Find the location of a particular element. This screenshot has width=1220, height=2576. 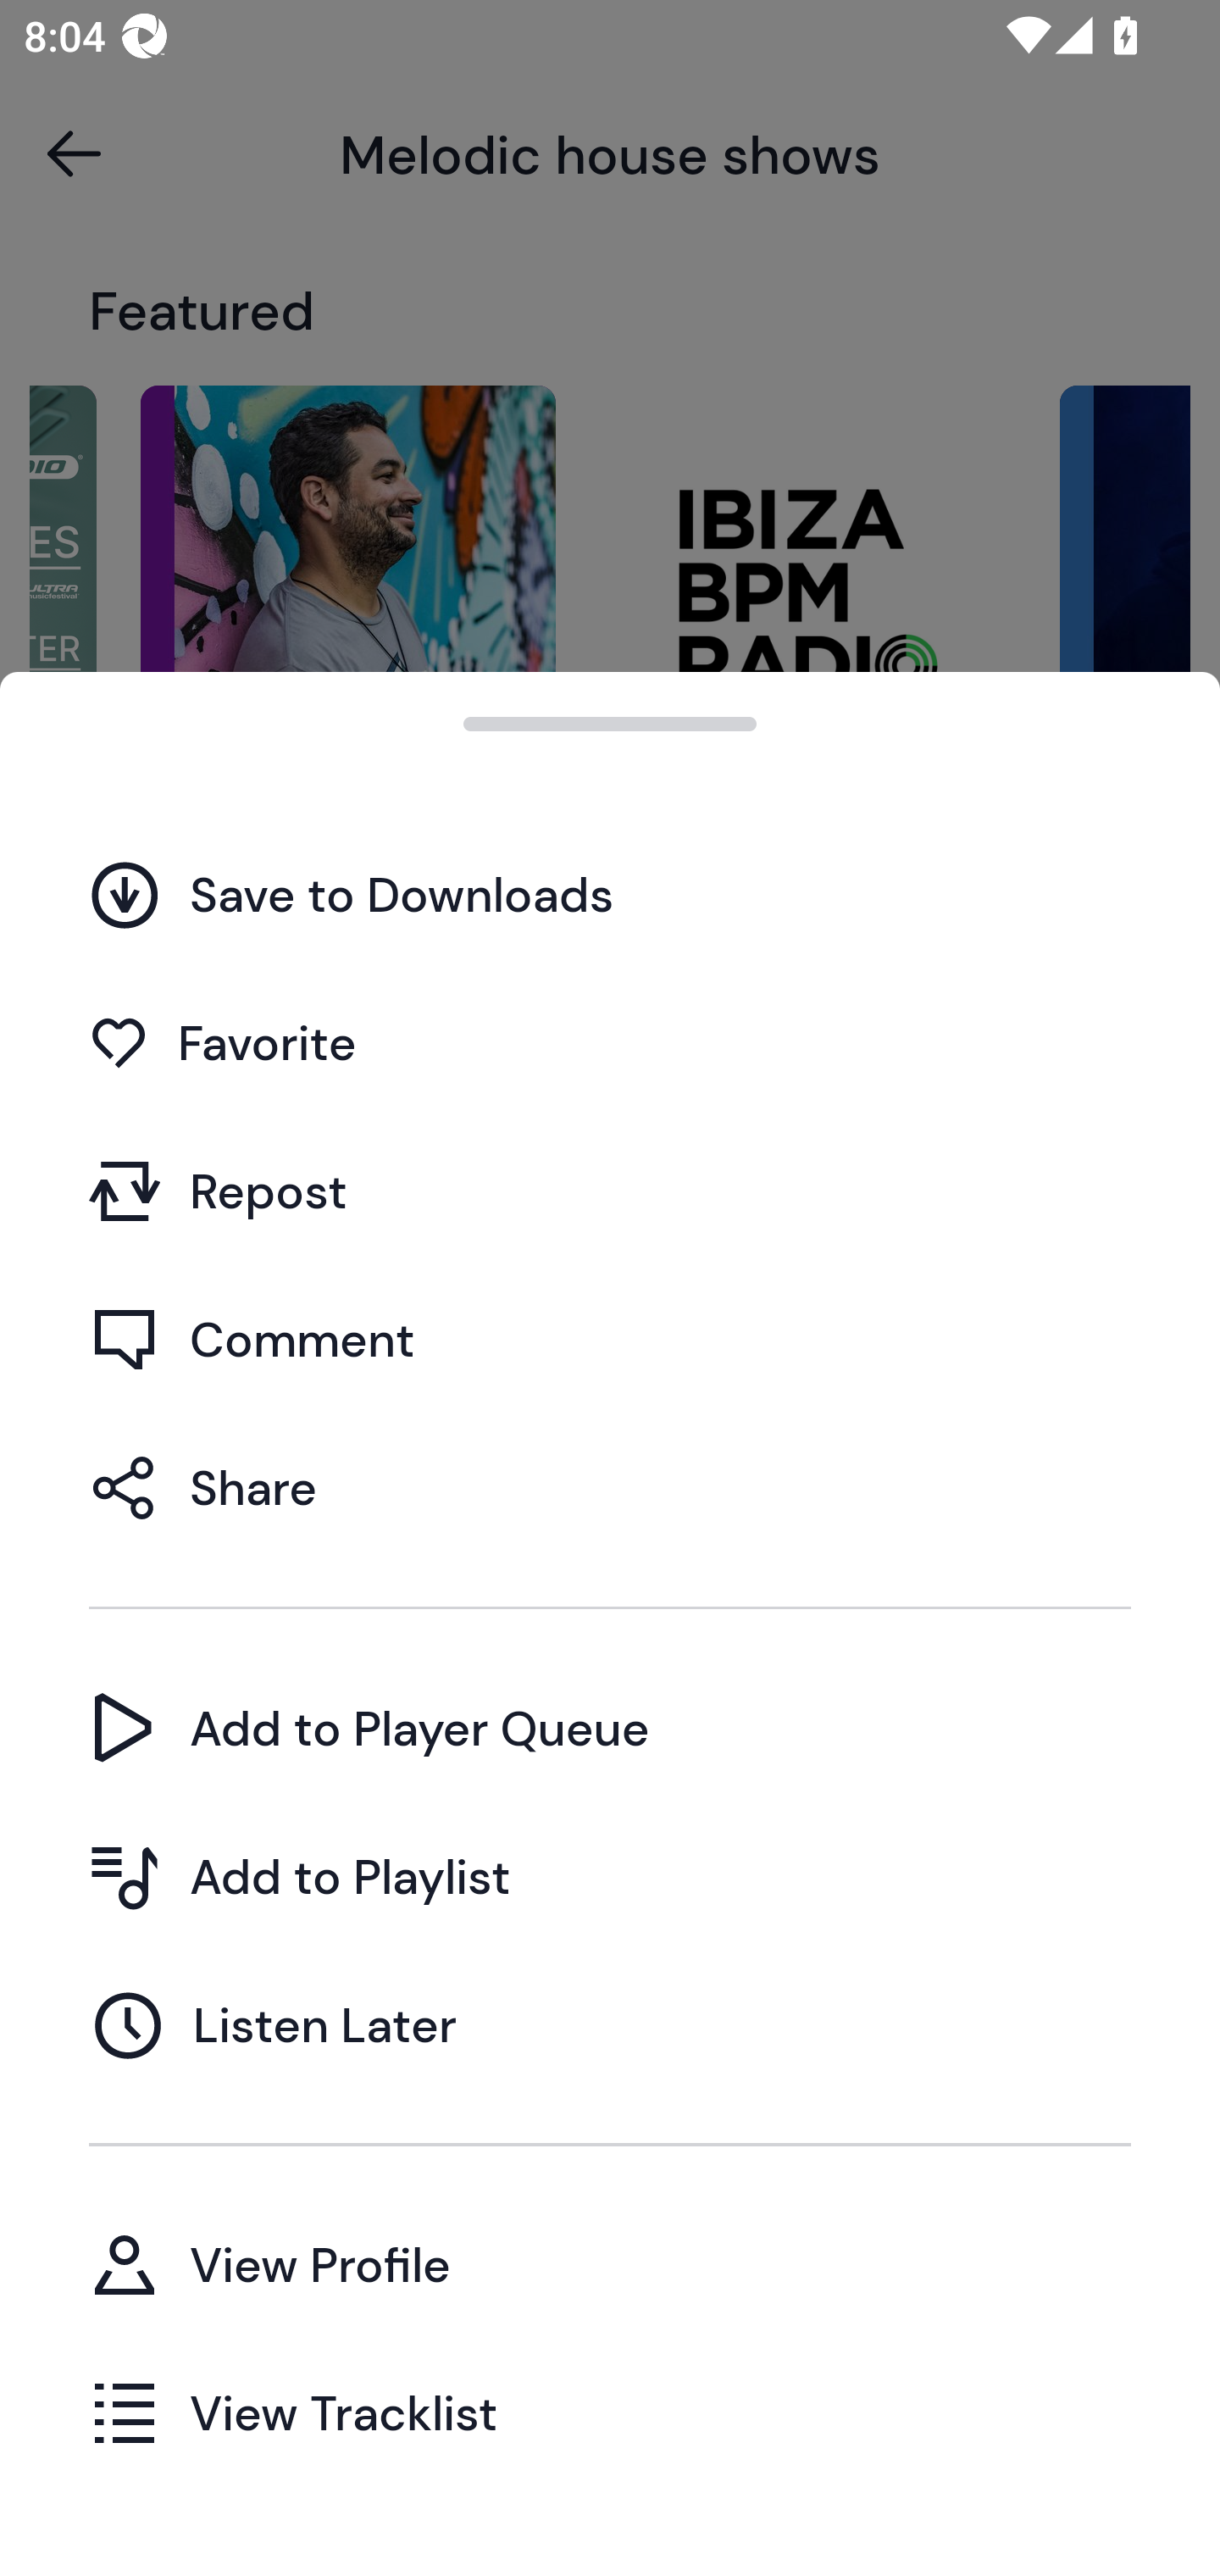

Listen Later is located at coordinates (610, 2024).